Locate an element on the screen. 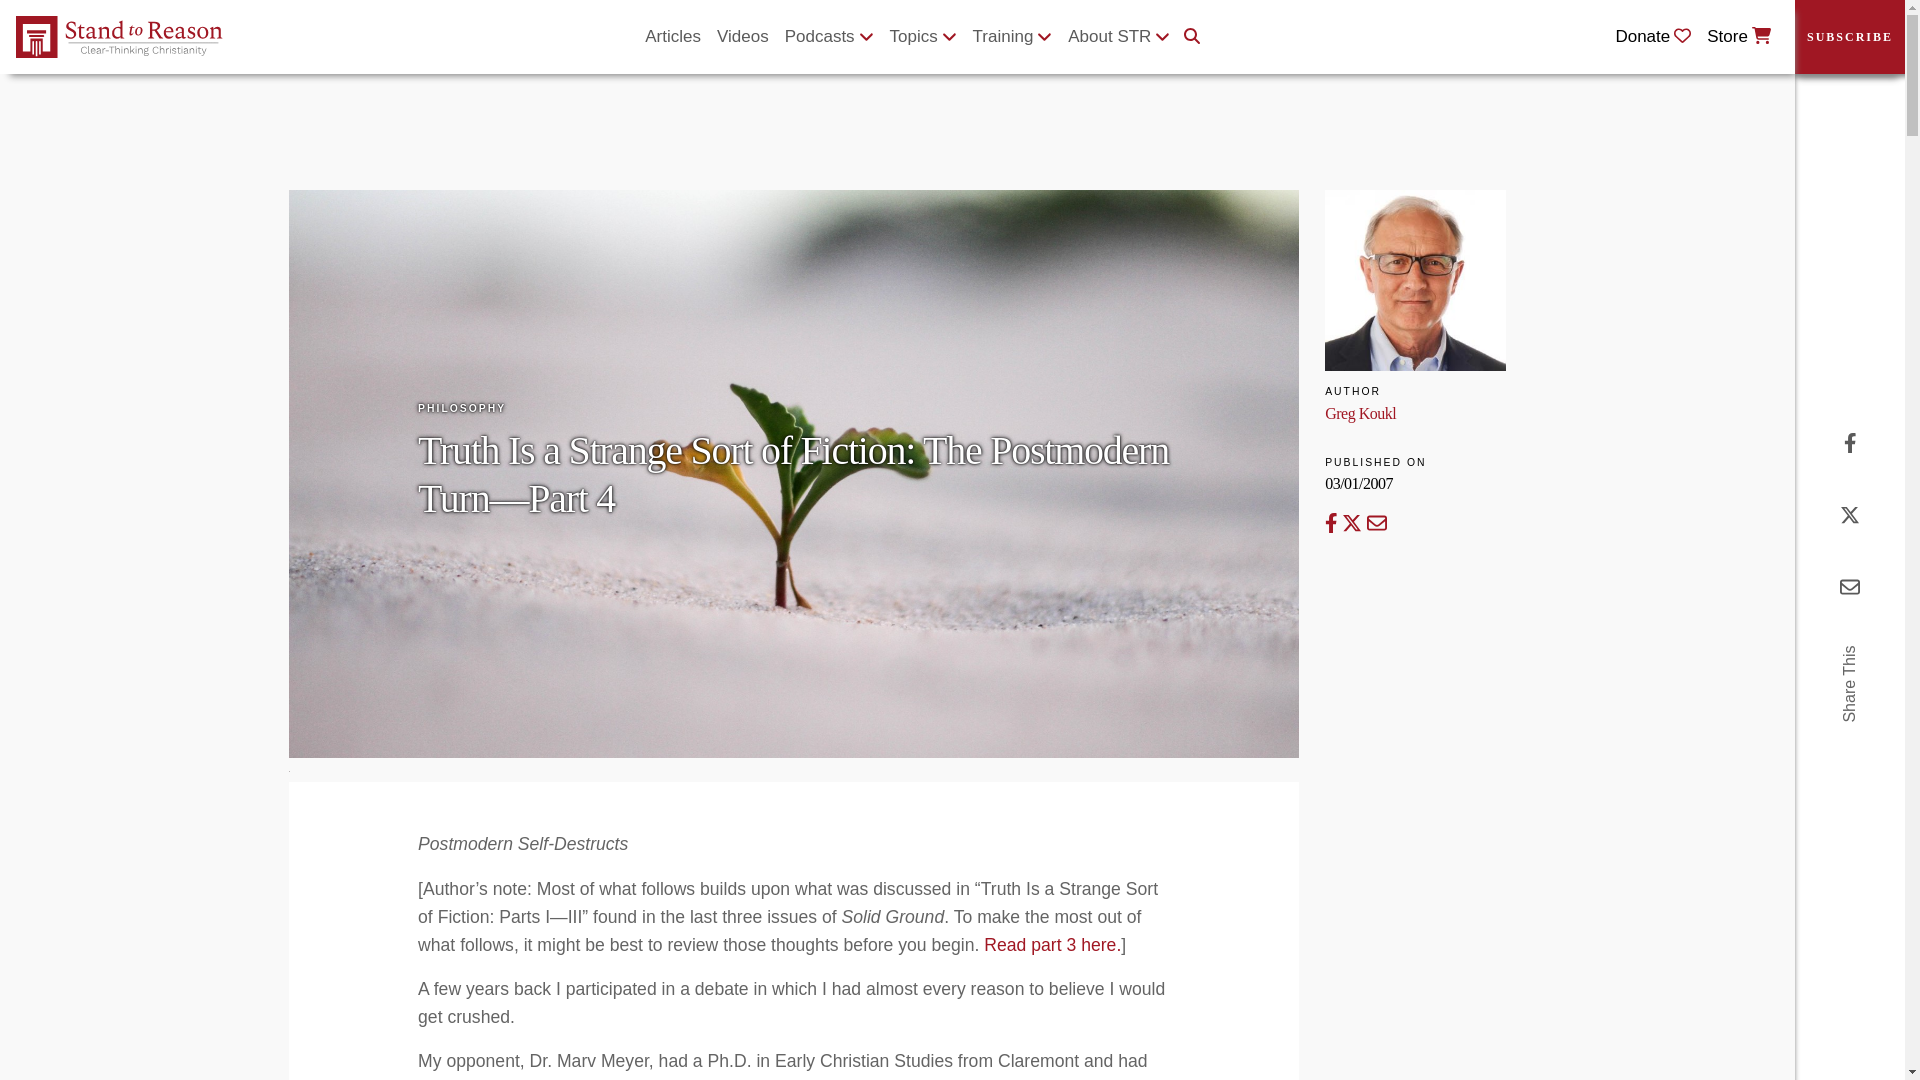 This screenshot has height=1080, width=1920. Topics is located at coordinates (923, 37).